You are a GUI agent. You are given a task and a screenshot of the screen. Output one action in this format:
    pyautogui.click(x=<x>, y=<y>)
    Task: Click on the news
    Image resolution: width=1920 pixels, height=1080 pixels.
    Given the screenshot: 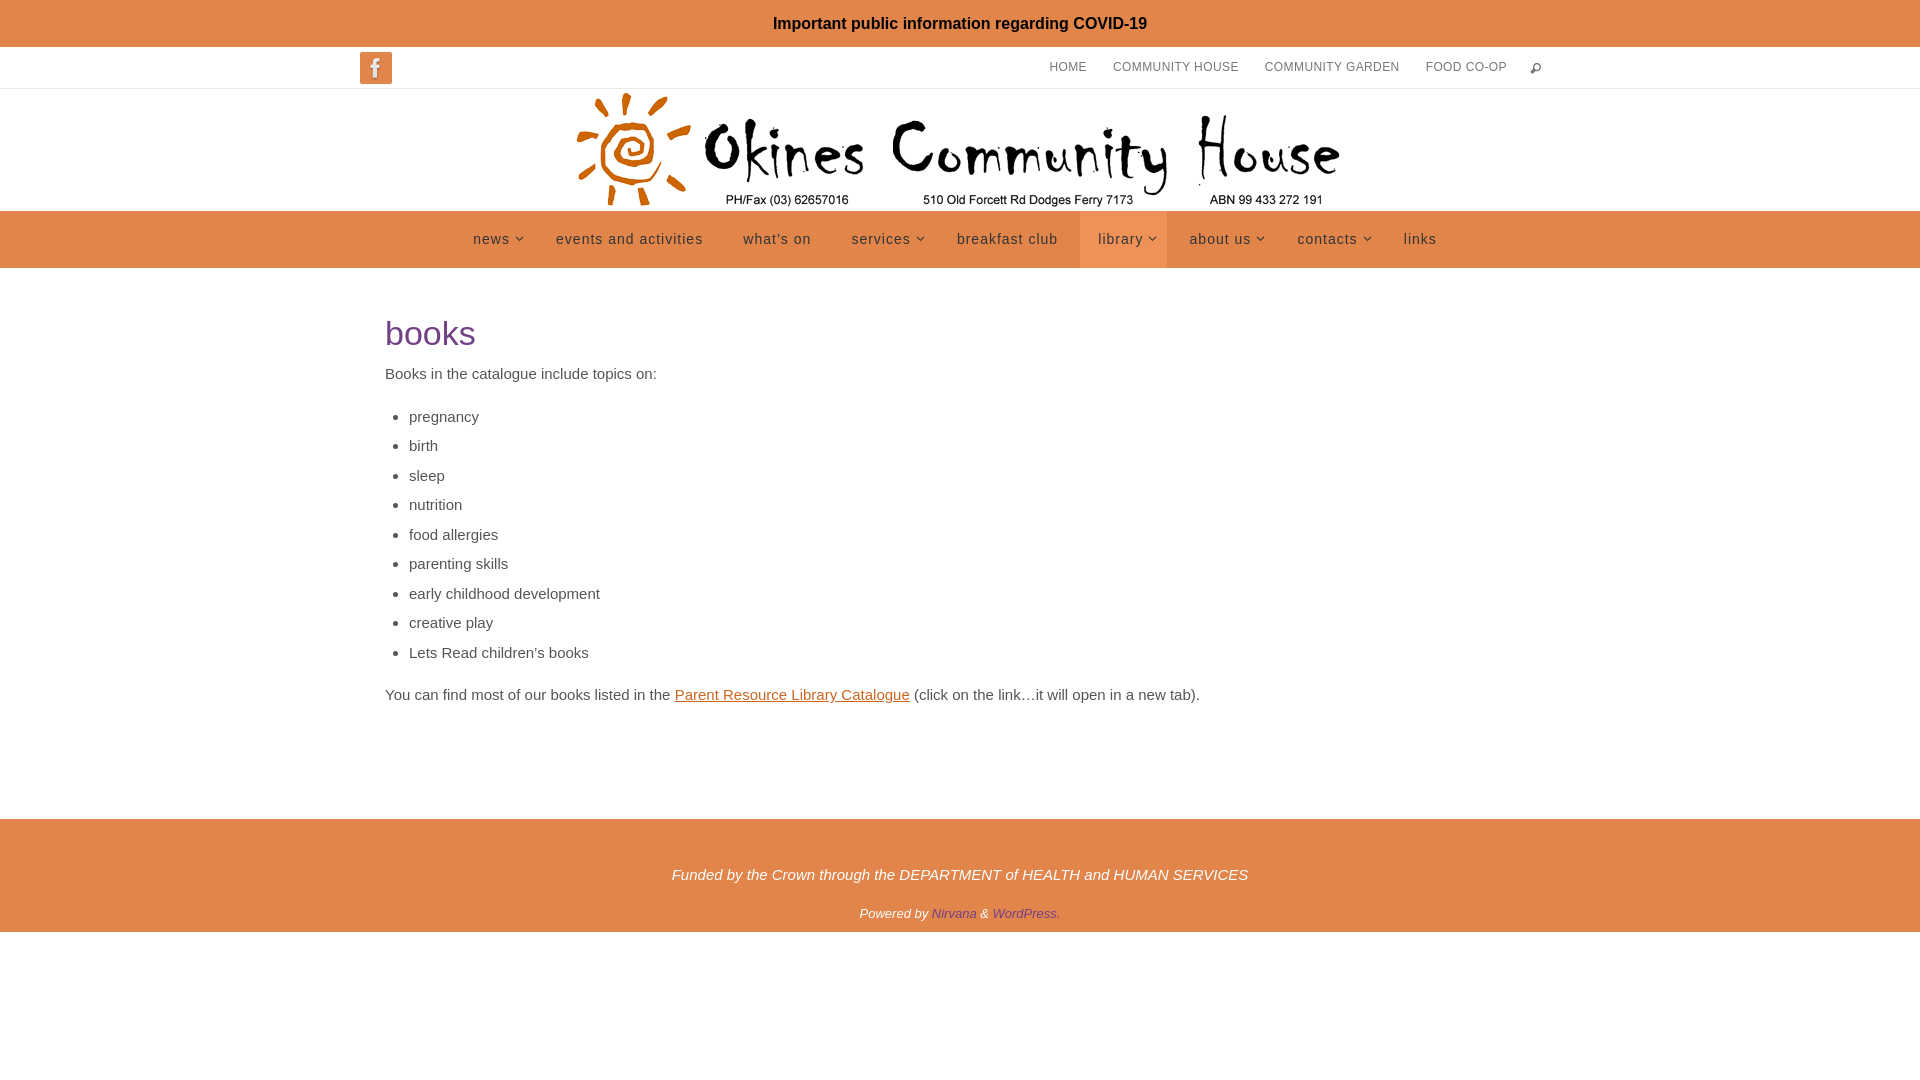 What is the action you would take?
    pyautogui.click(x=494, y=239)
    